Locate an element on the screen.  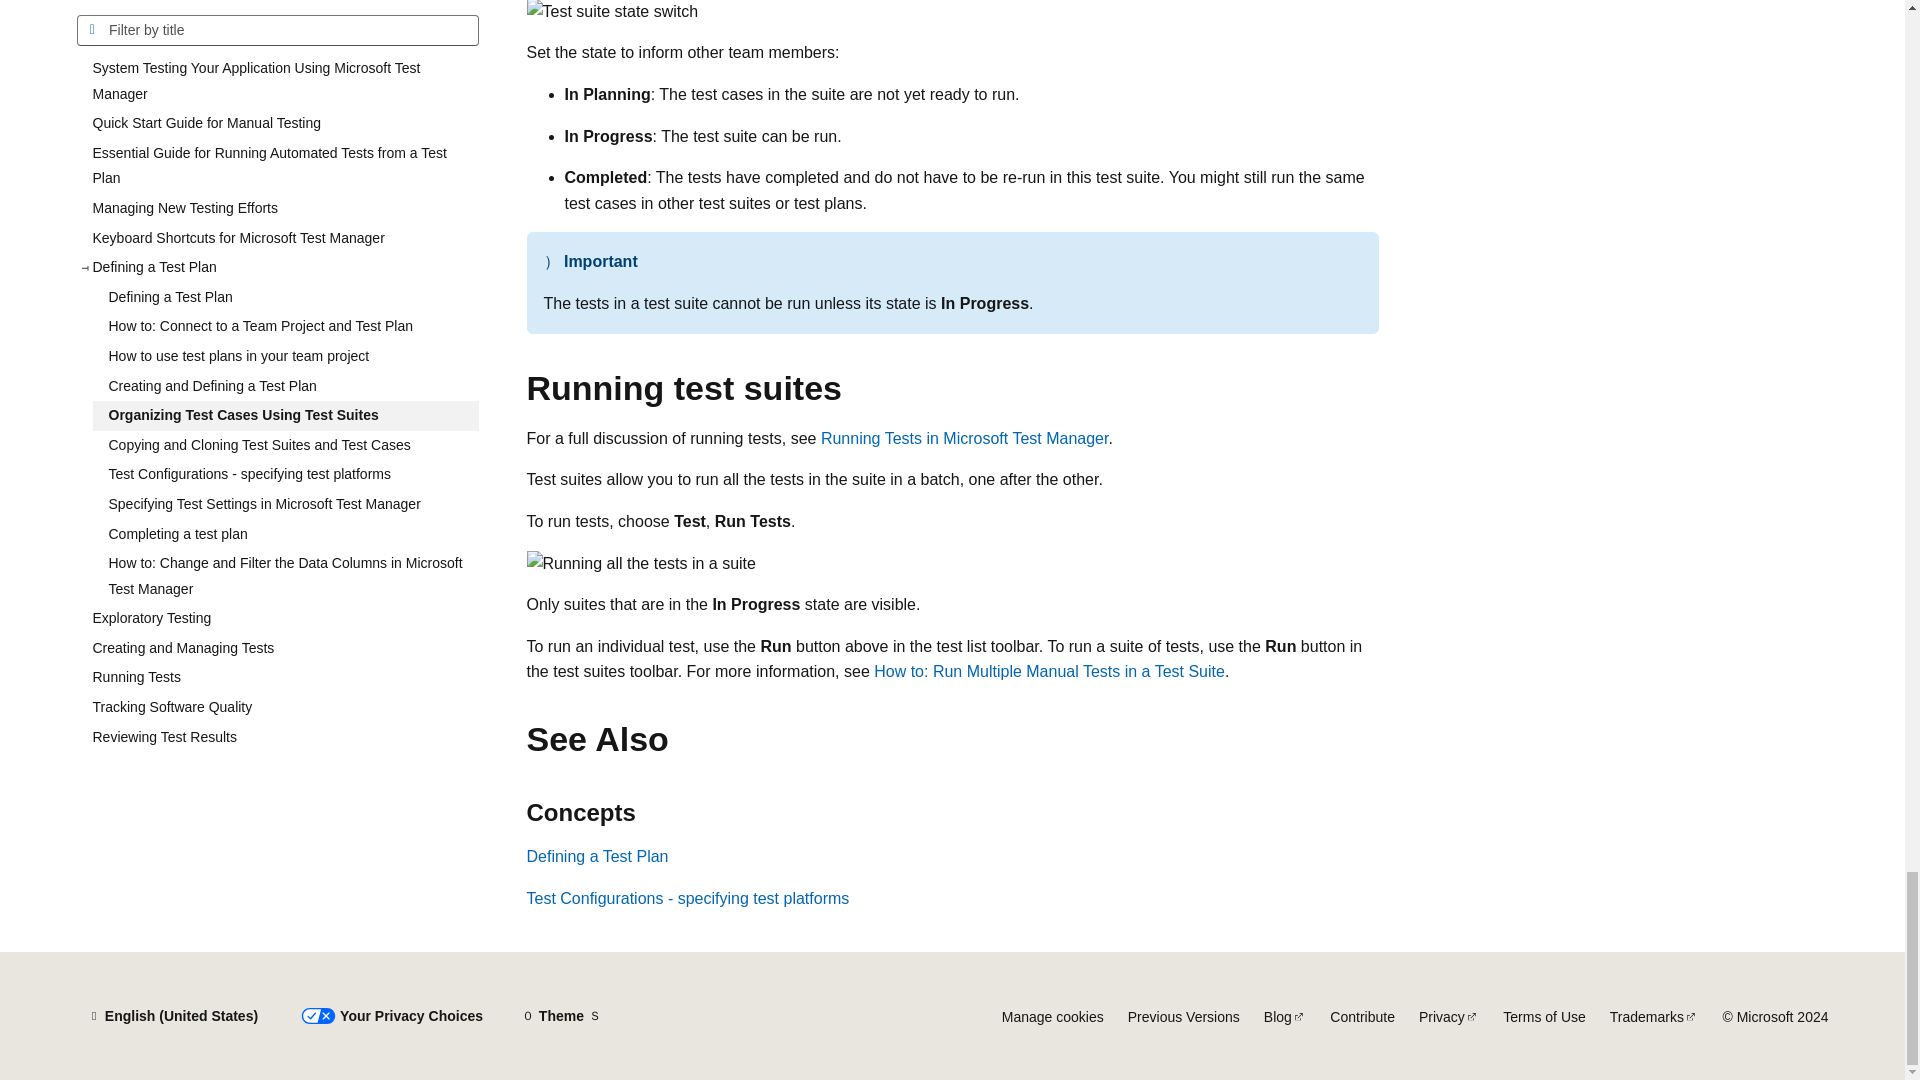
Running all the tests in a suite is located at coordinates (640, 563).